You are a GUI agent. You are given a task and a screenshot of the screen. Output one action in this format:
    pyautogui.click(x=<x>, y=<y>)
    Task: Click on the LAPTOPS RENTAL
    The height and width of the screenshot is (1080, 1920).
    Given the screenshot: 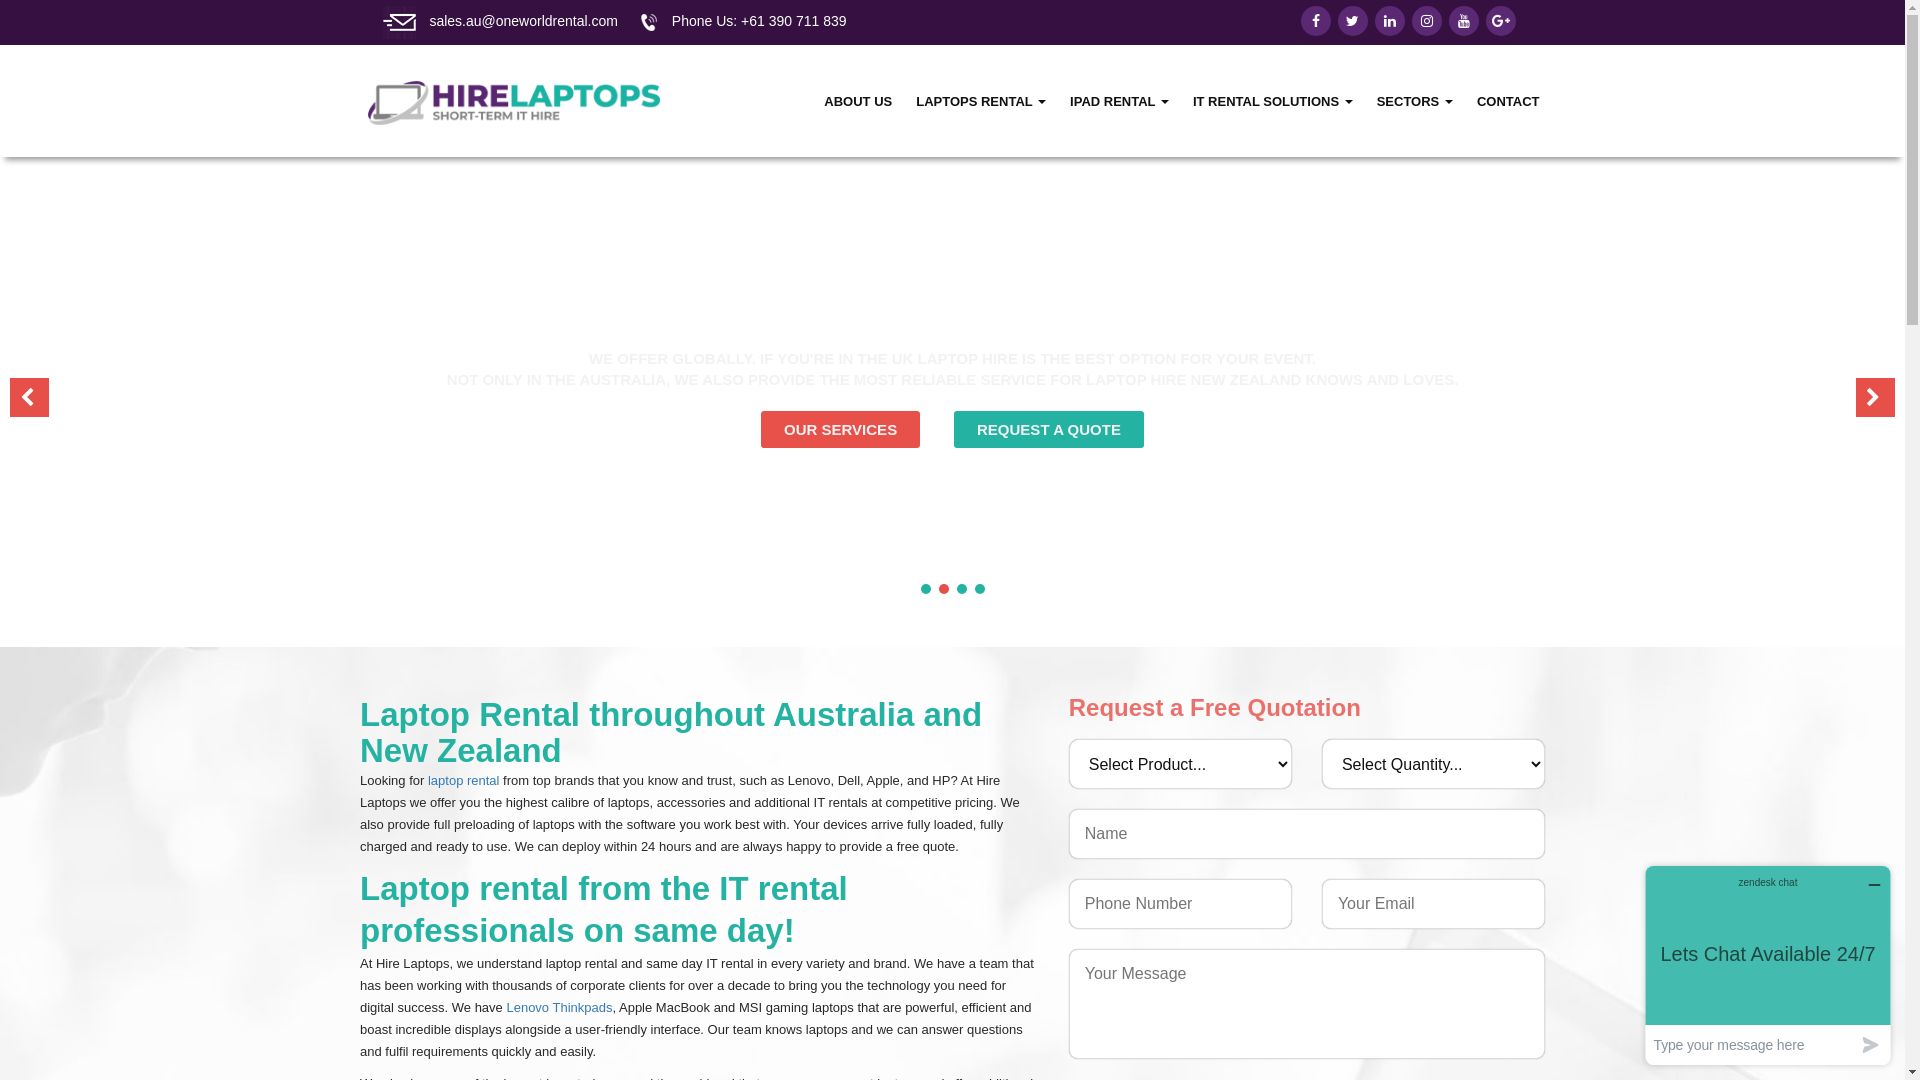 What is the action you would take?
    pyautogui.click(x=981, y=102)
    